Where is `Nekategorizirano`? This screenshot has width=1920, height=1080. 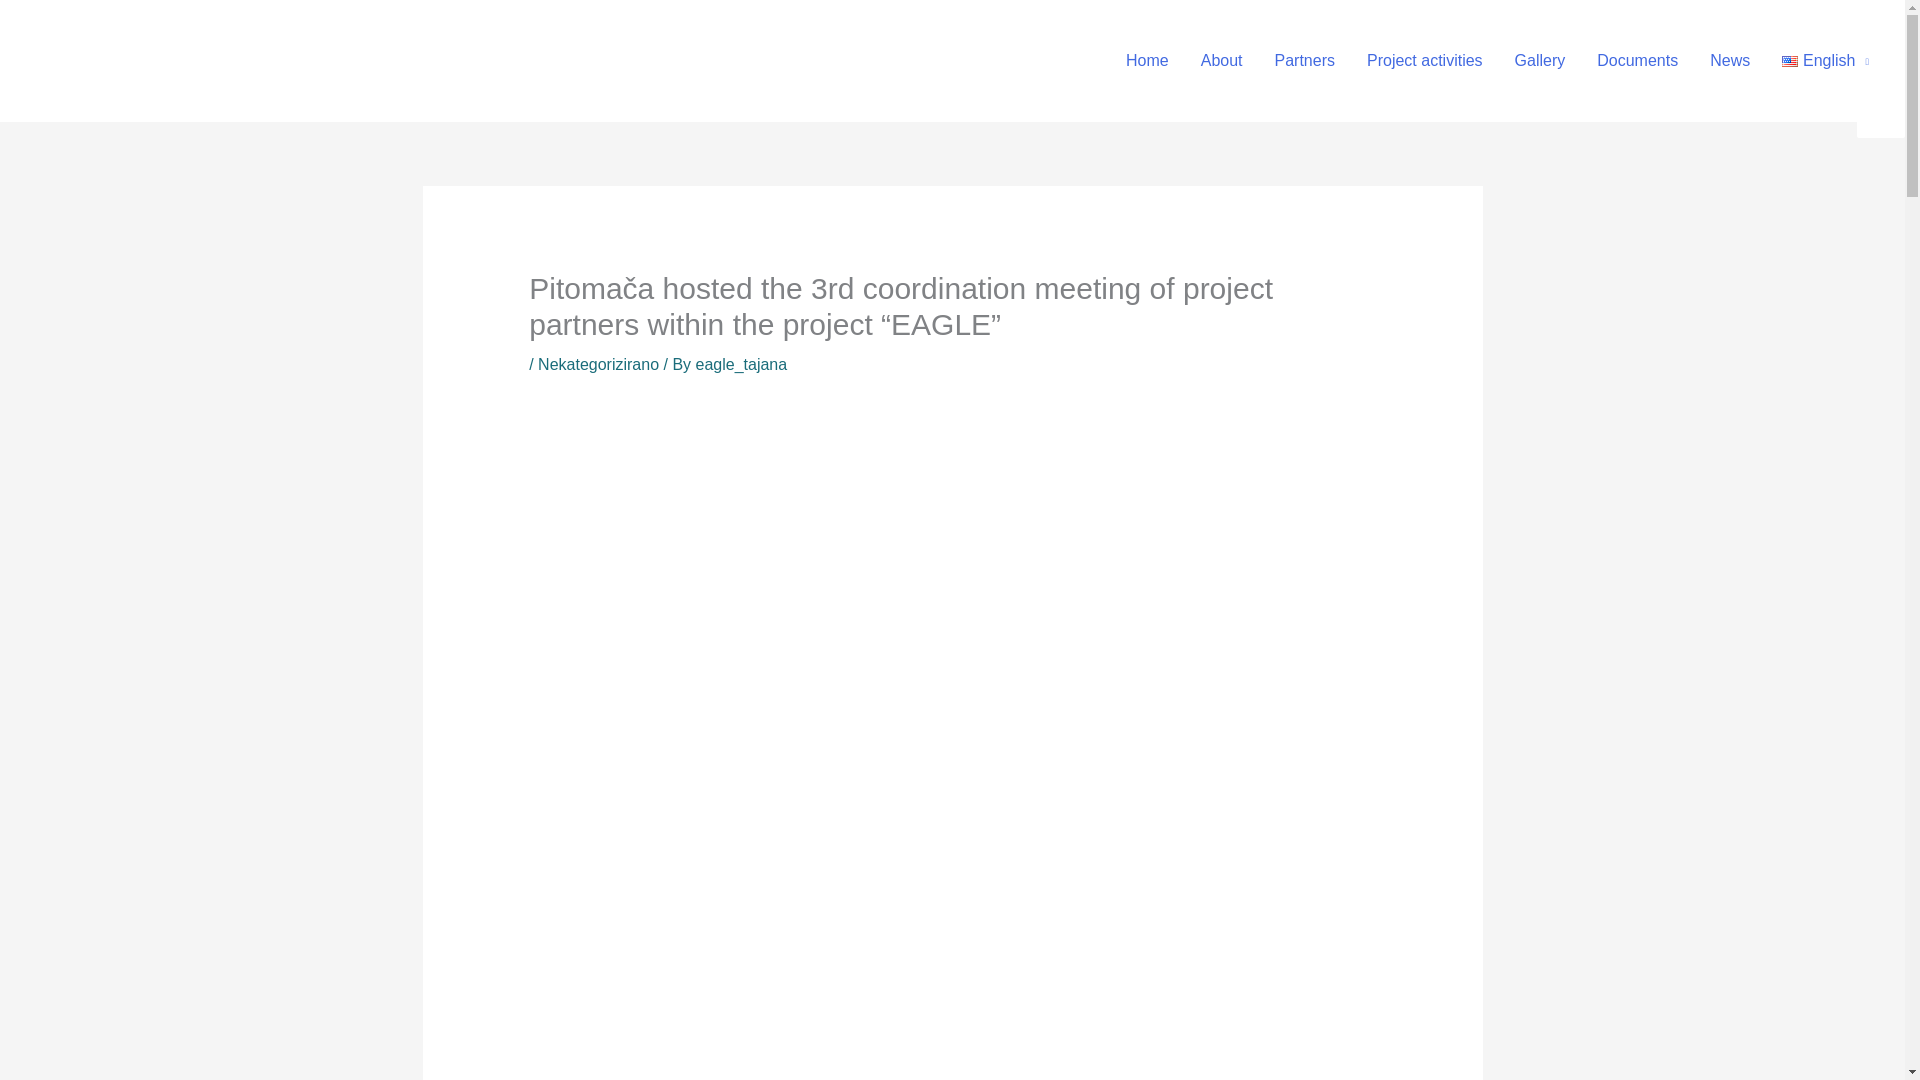 Nekategorizirano is located at coordinates (598, 364).